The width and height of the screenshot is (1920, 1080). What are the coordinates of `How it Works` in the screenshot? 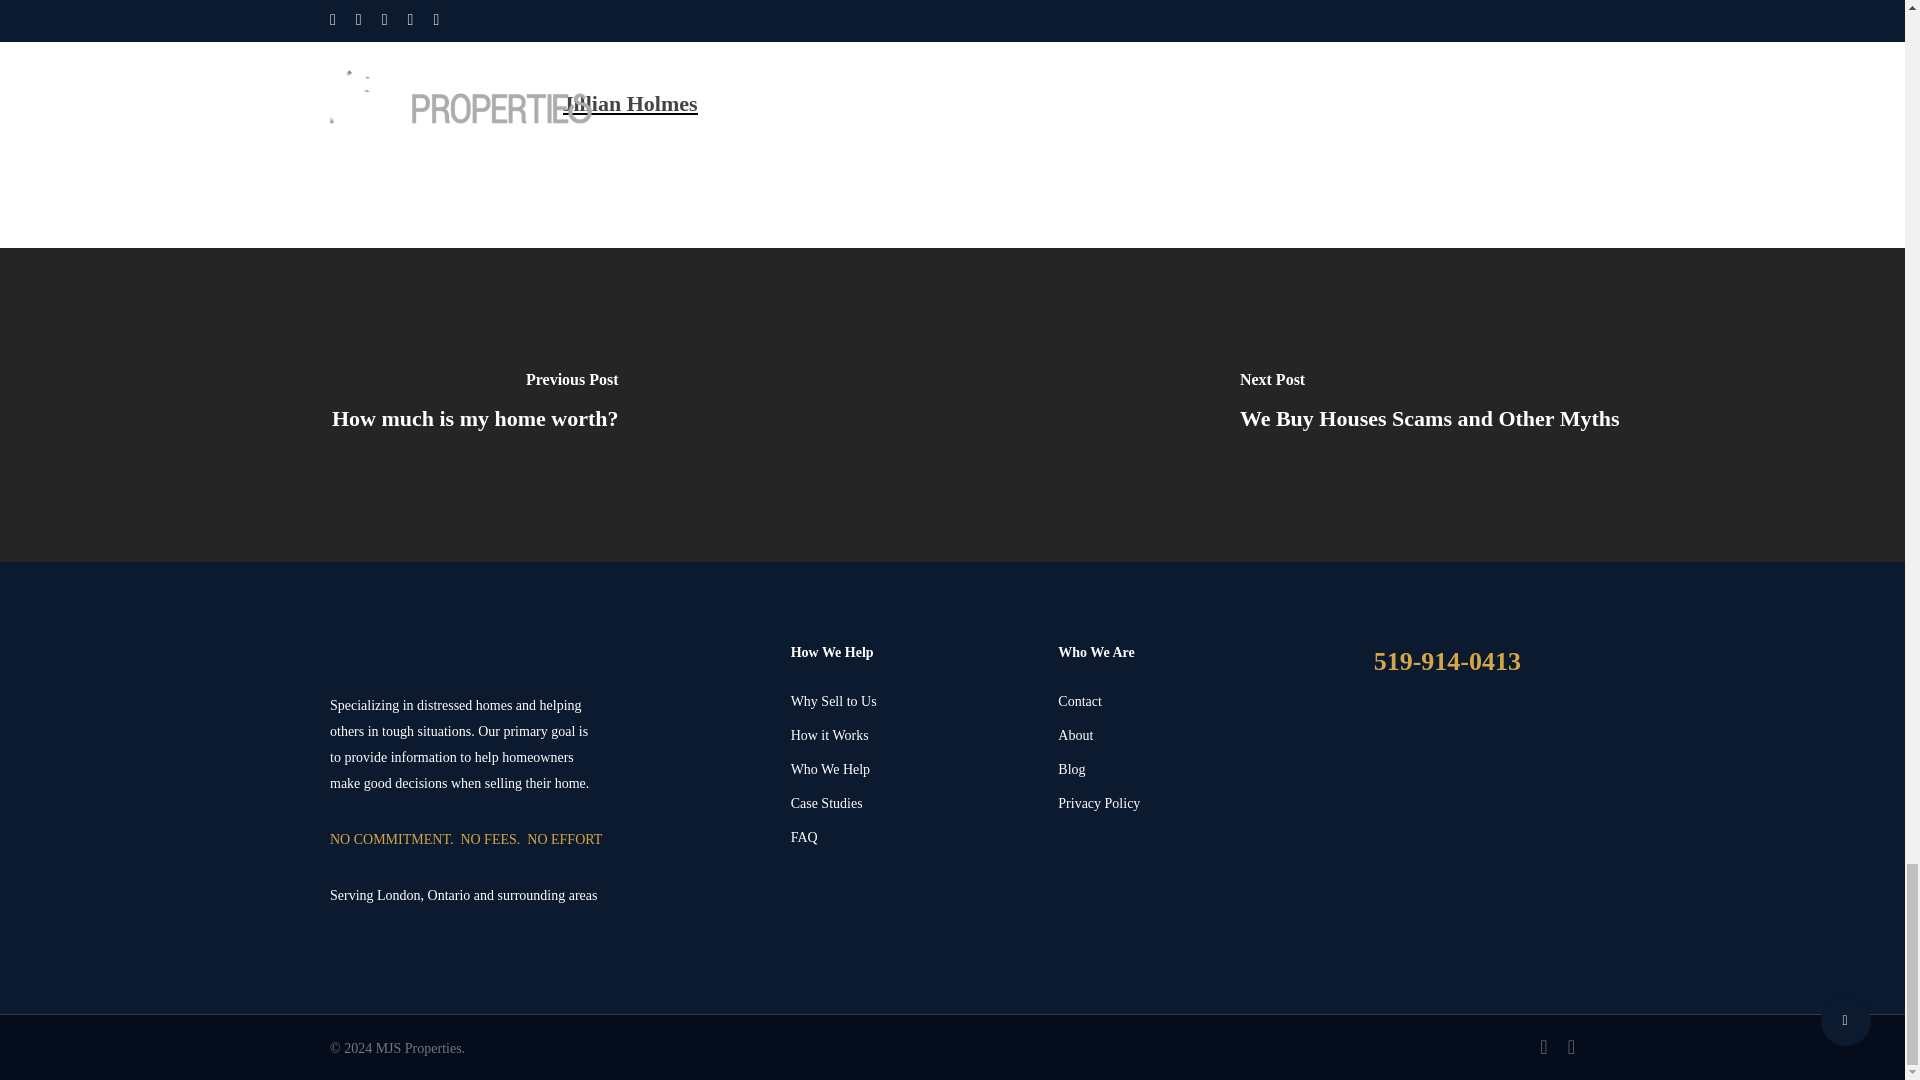 It's located at (912, 736).